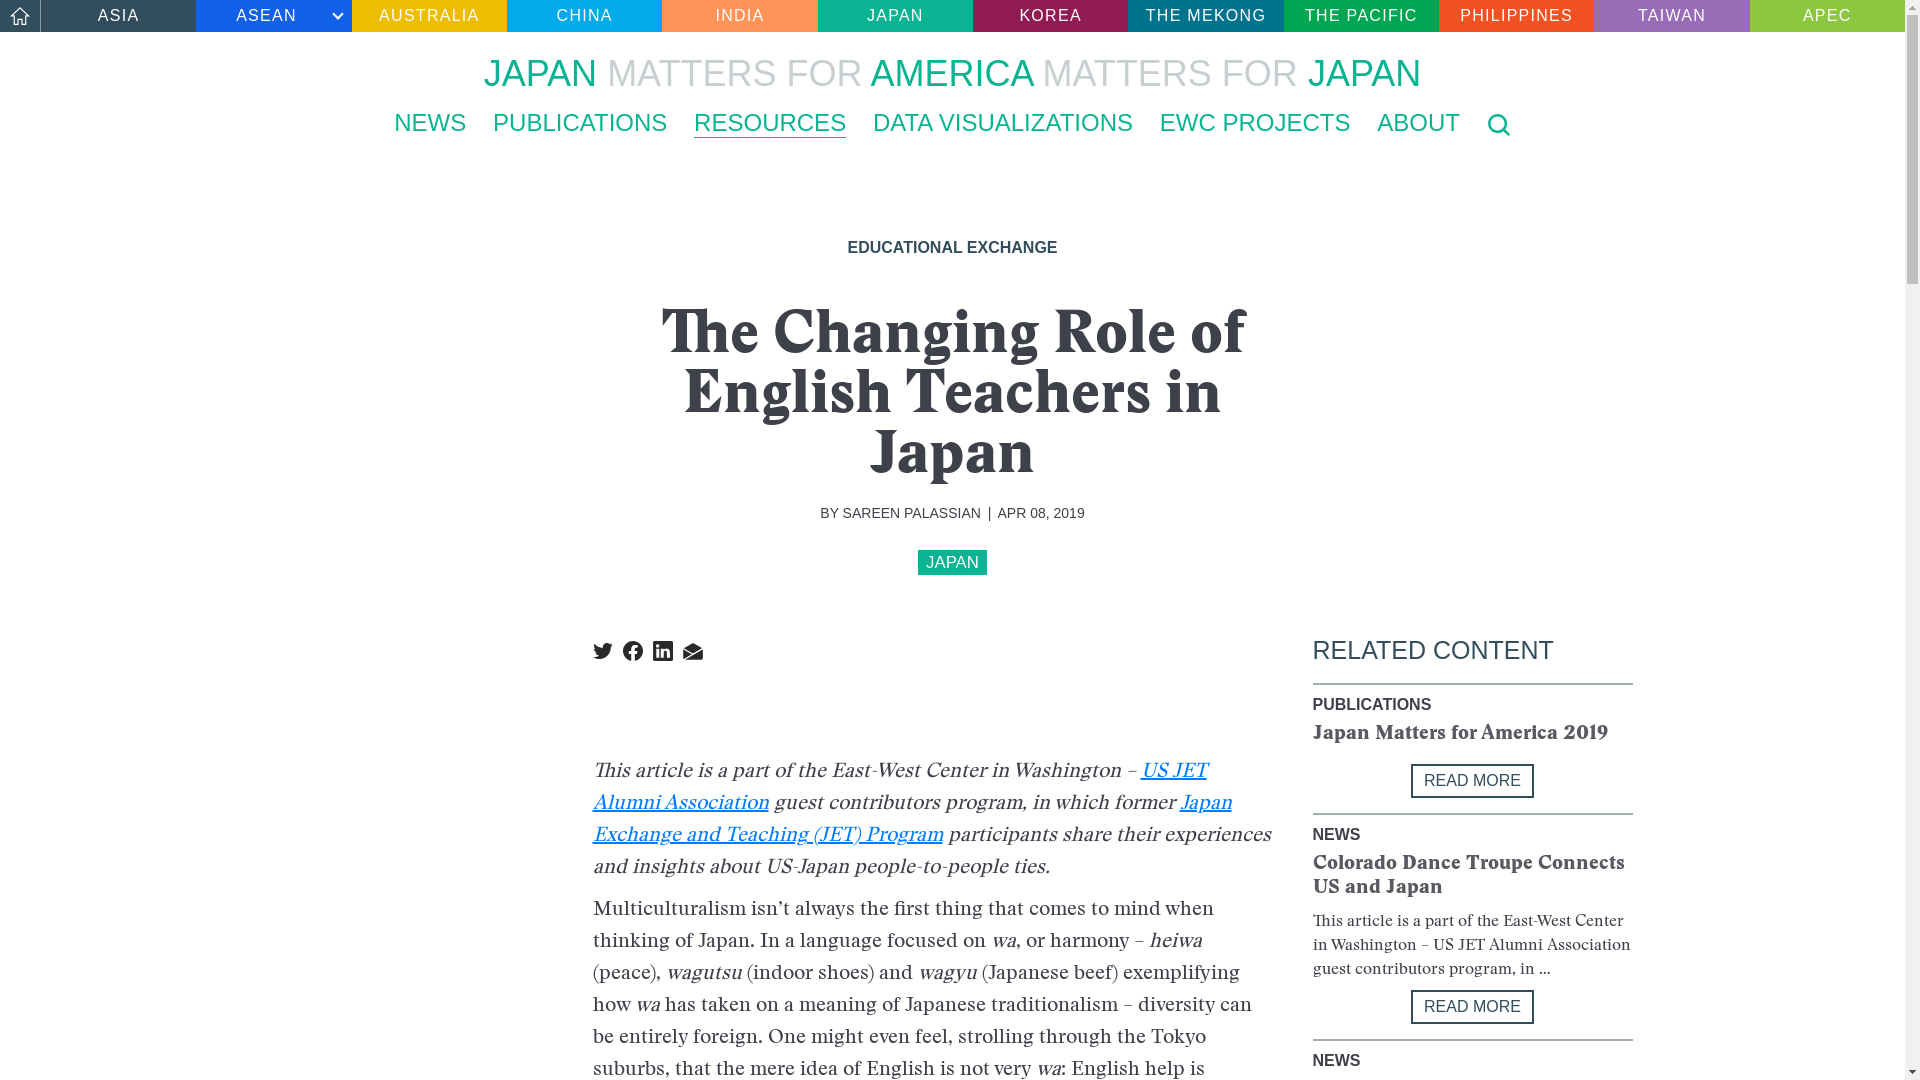 The image size is (1920, 1080). What do you see at coordinates (602, 650) in the screenshot?
I see `Share on Twitter` at bounding box center [602, 650].